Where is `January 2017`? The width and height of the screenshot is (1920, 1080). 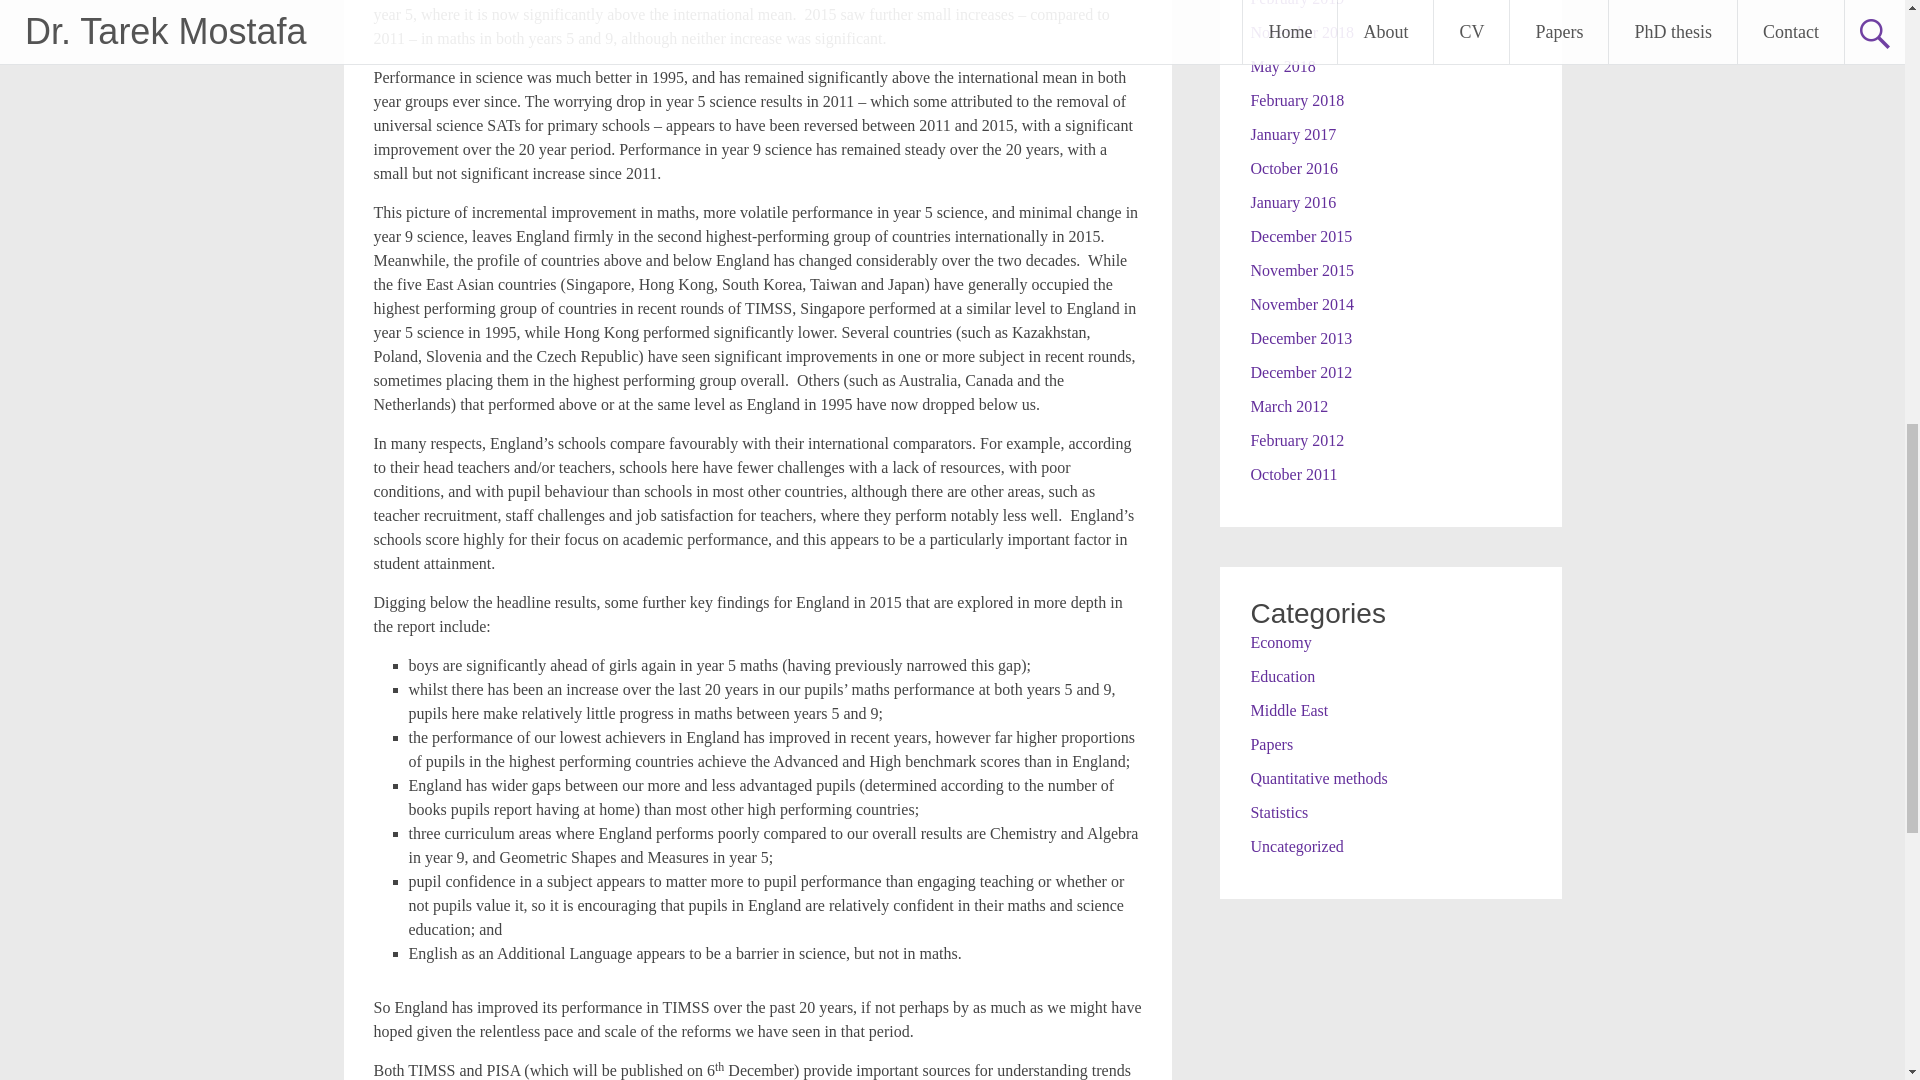
January 2017 is located at coordinates (1292, 134).